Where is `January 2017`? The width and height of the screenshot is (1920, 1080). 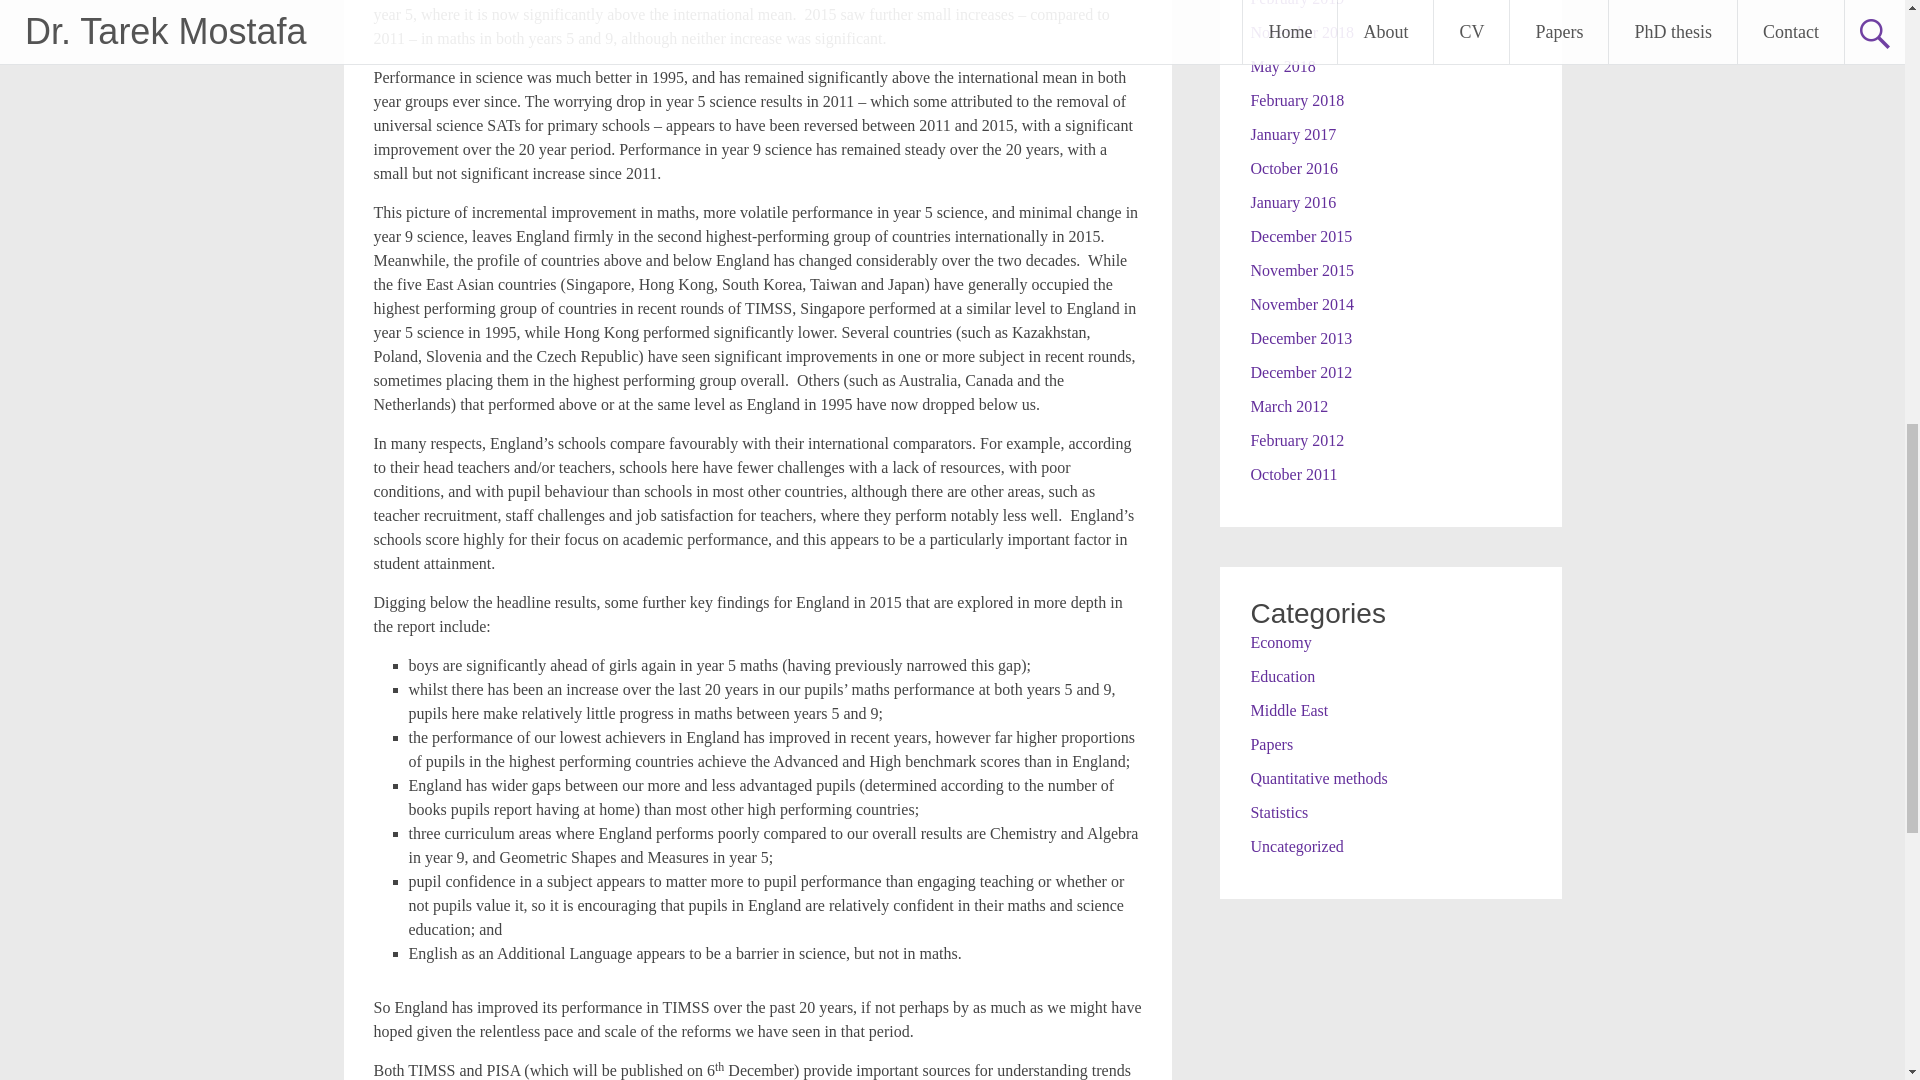
January 2017 is located at coordinates (1292, 134).